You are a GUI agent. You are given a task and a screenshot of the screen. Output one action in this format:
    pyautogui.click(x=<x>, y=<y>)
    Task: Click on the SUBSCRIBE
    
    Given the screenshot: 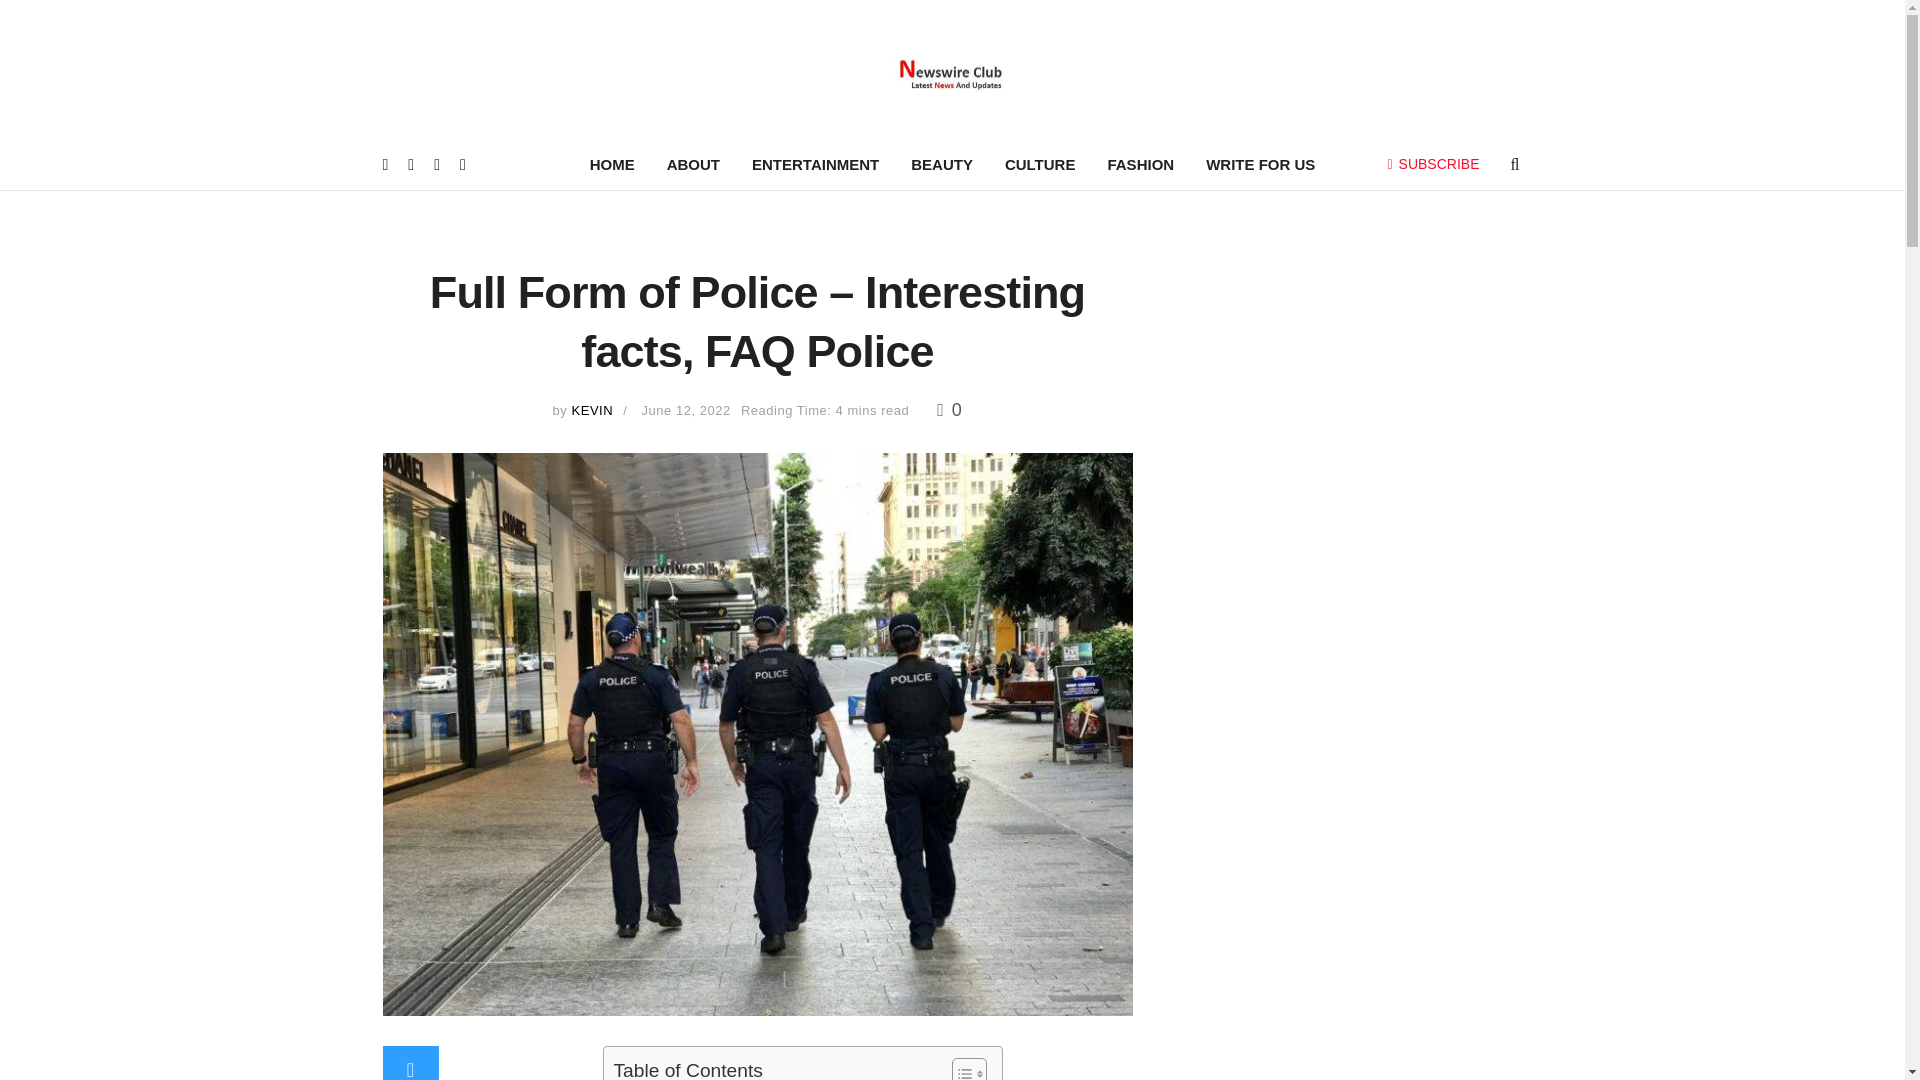 What is the action you would take?
    pyautogui.click(x=1434, y=163)
    